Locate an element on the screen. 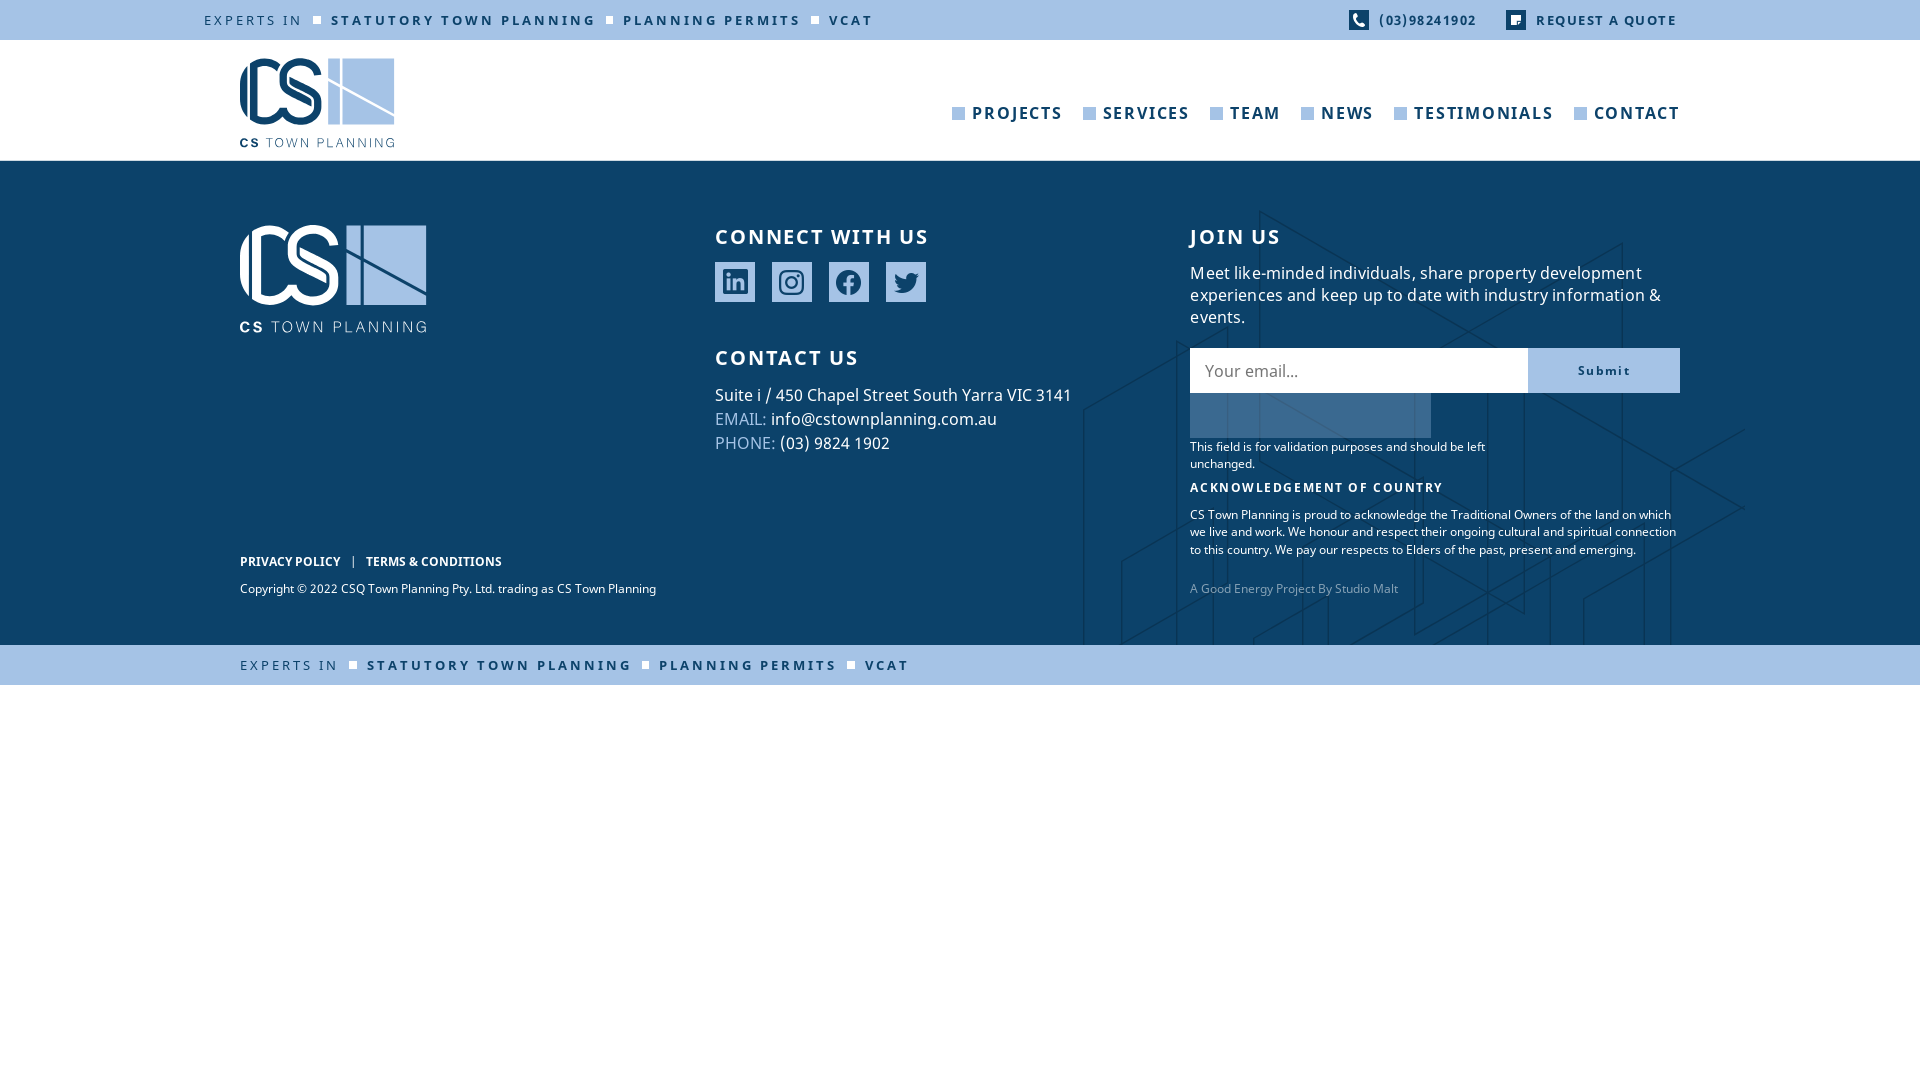 This screenshot has height=1080, width=1920. TESTIMONIALS is located at coordinates (1474, 128).